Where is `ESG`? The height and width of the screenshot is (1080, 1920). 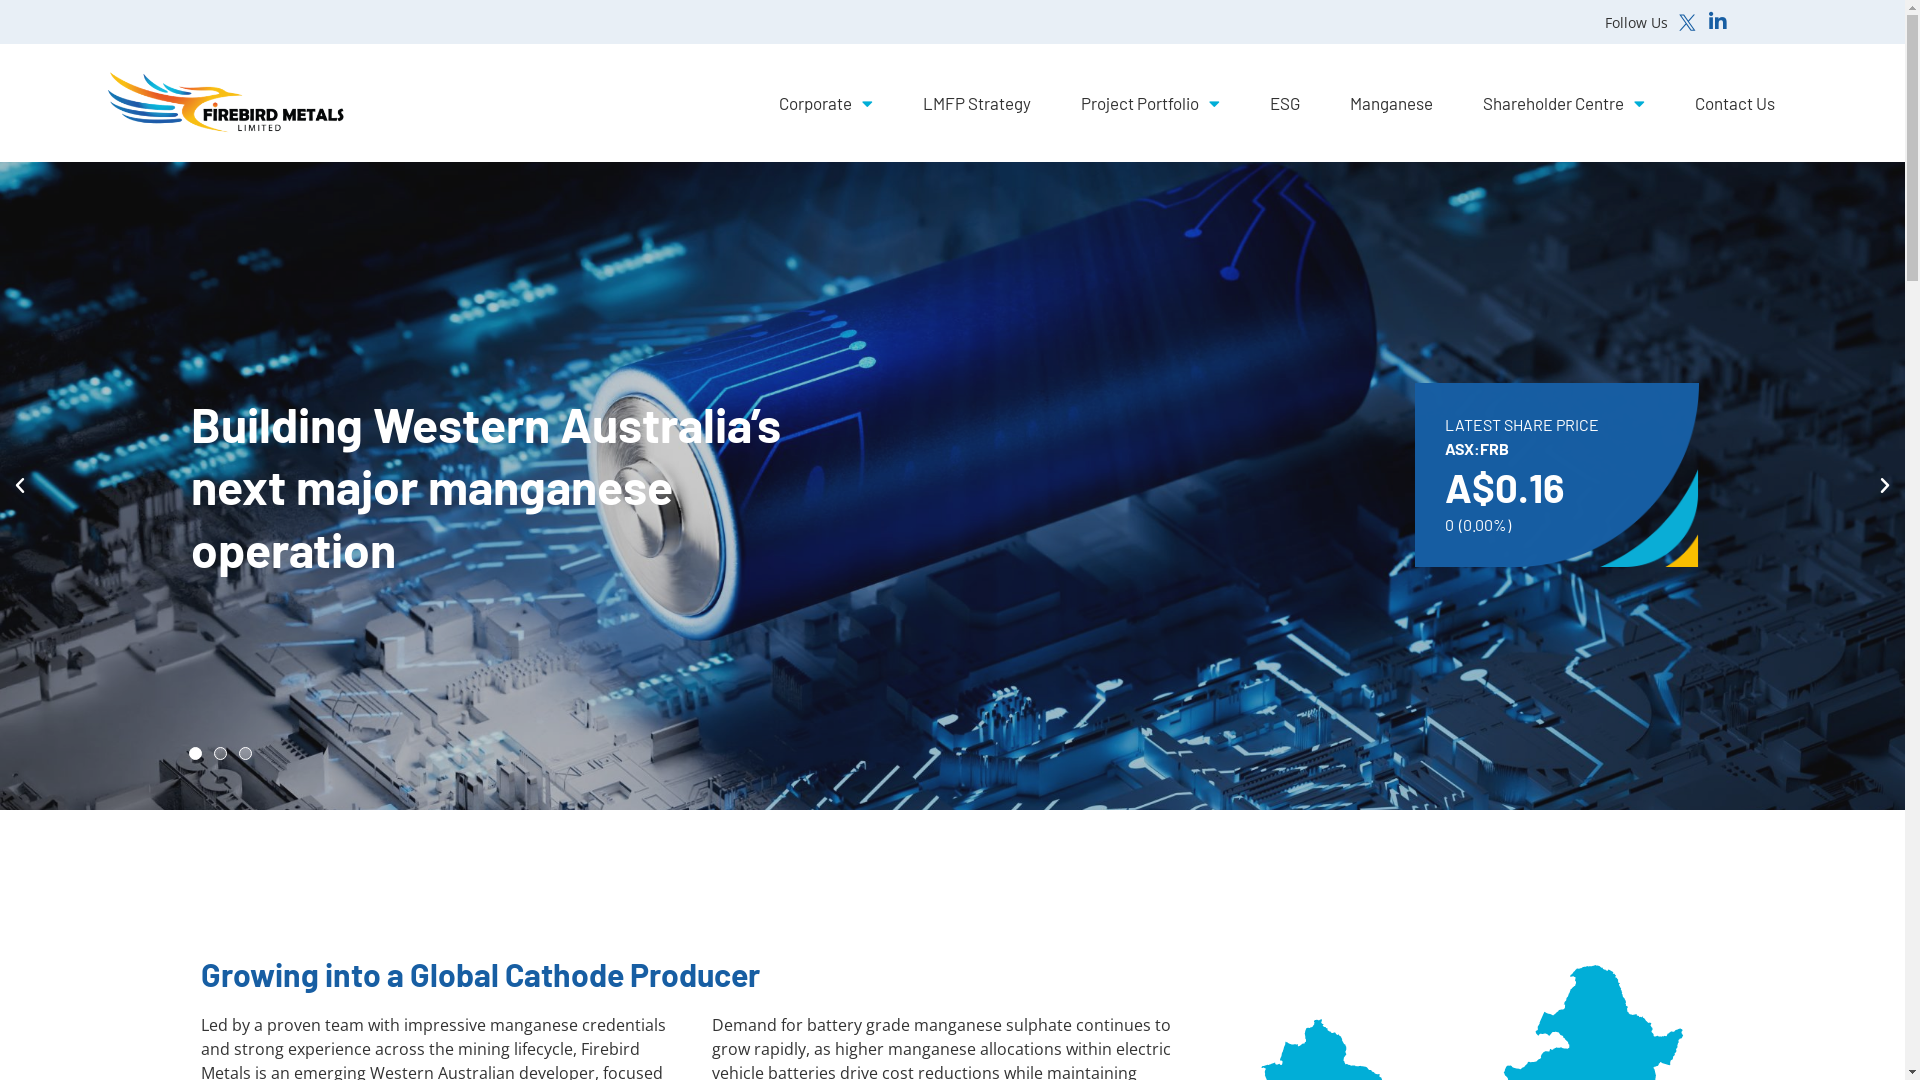
ESG is located at coordinates (1285, 103).